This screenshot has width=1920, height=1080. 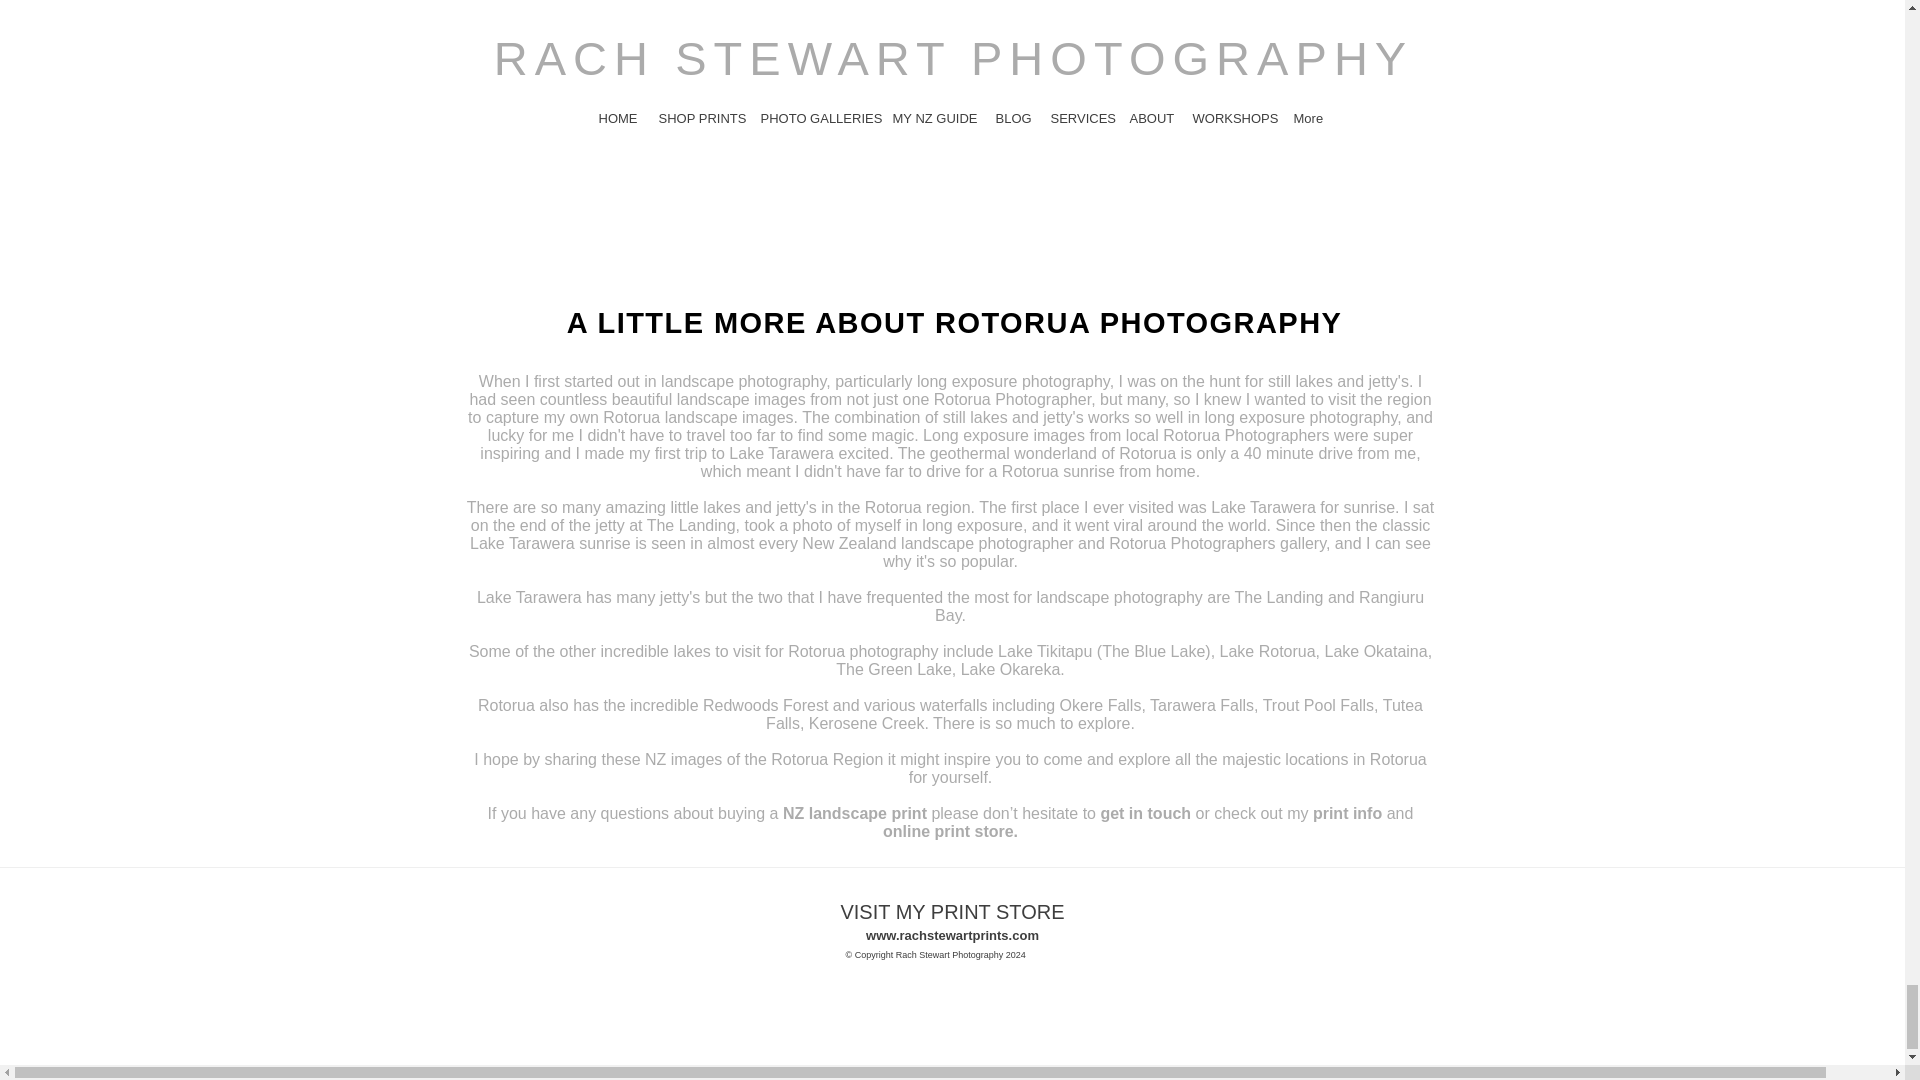 I want to click on print info, so click(x=1348, y=812).